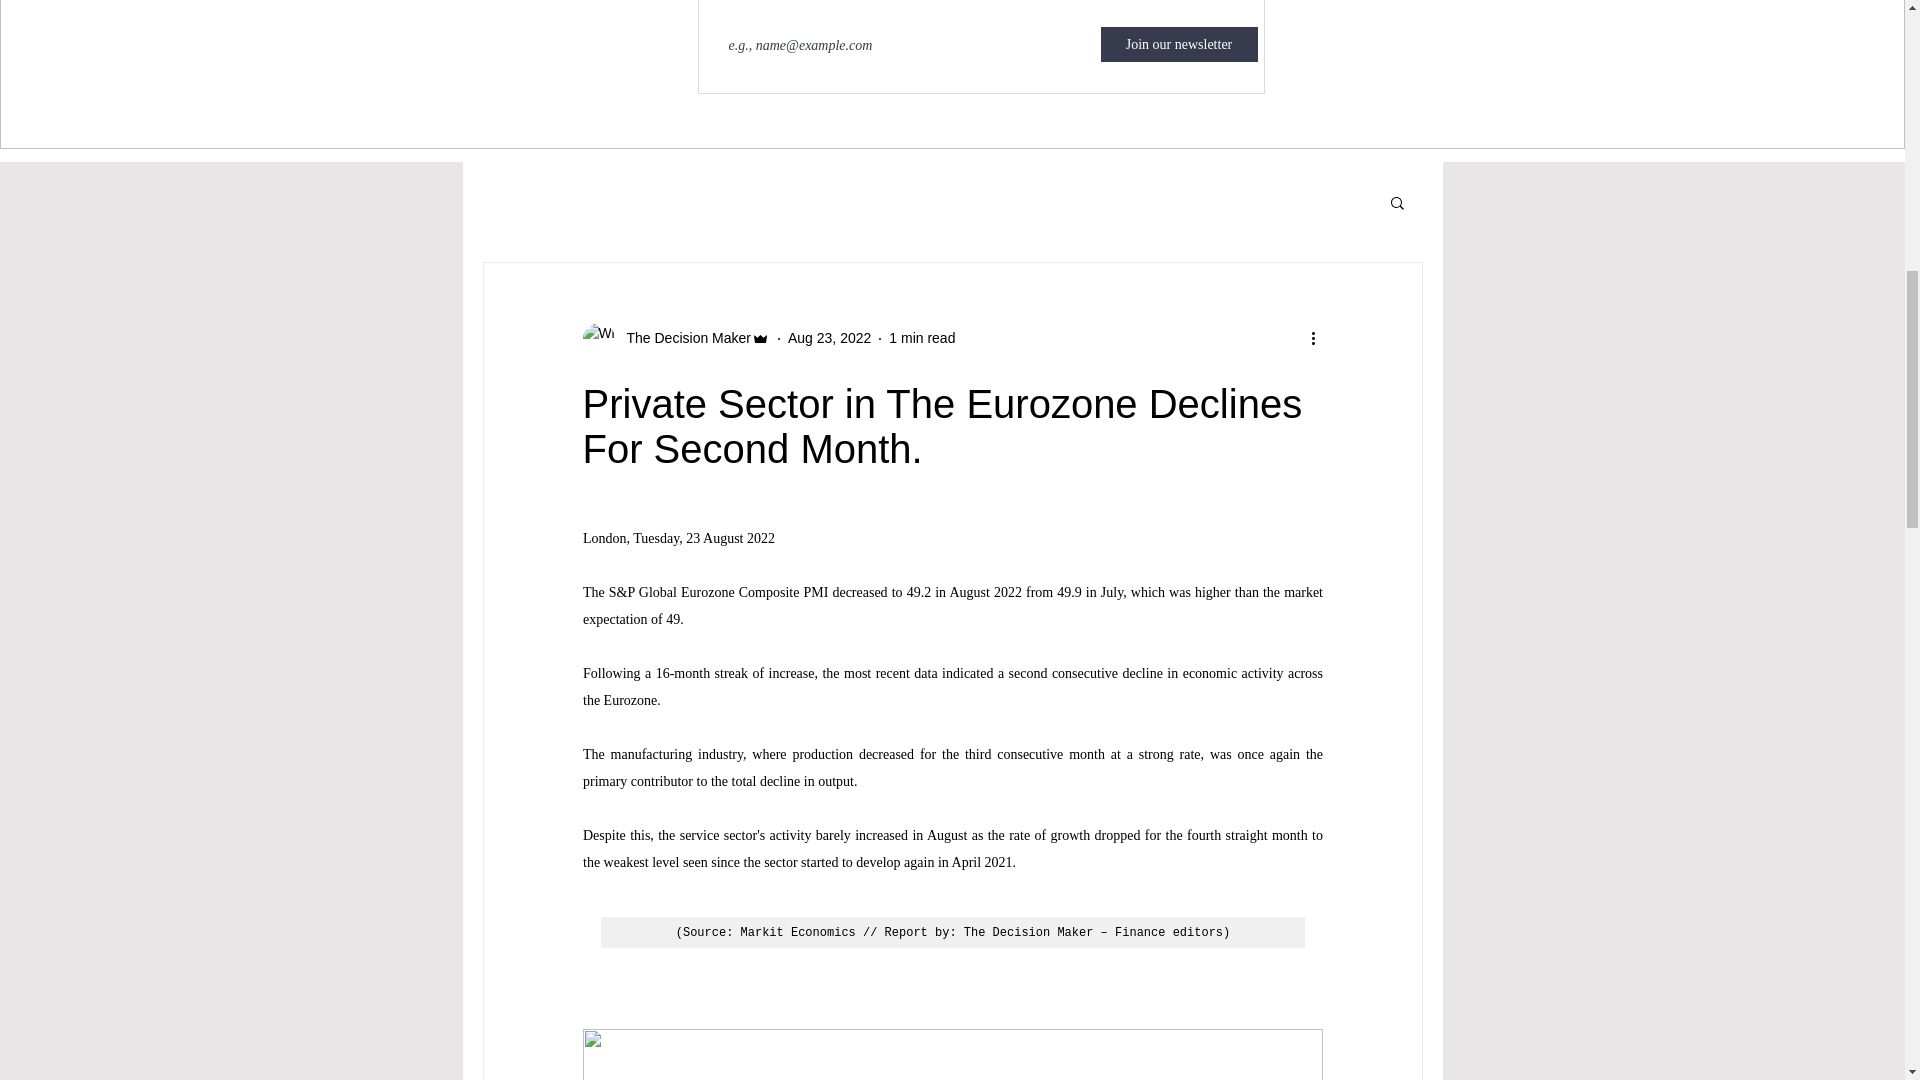 This screenshot has height=1080, width=1920. Describe the element at coordinates (921, 338) in the screenshot. I see `1 min read` at that location.